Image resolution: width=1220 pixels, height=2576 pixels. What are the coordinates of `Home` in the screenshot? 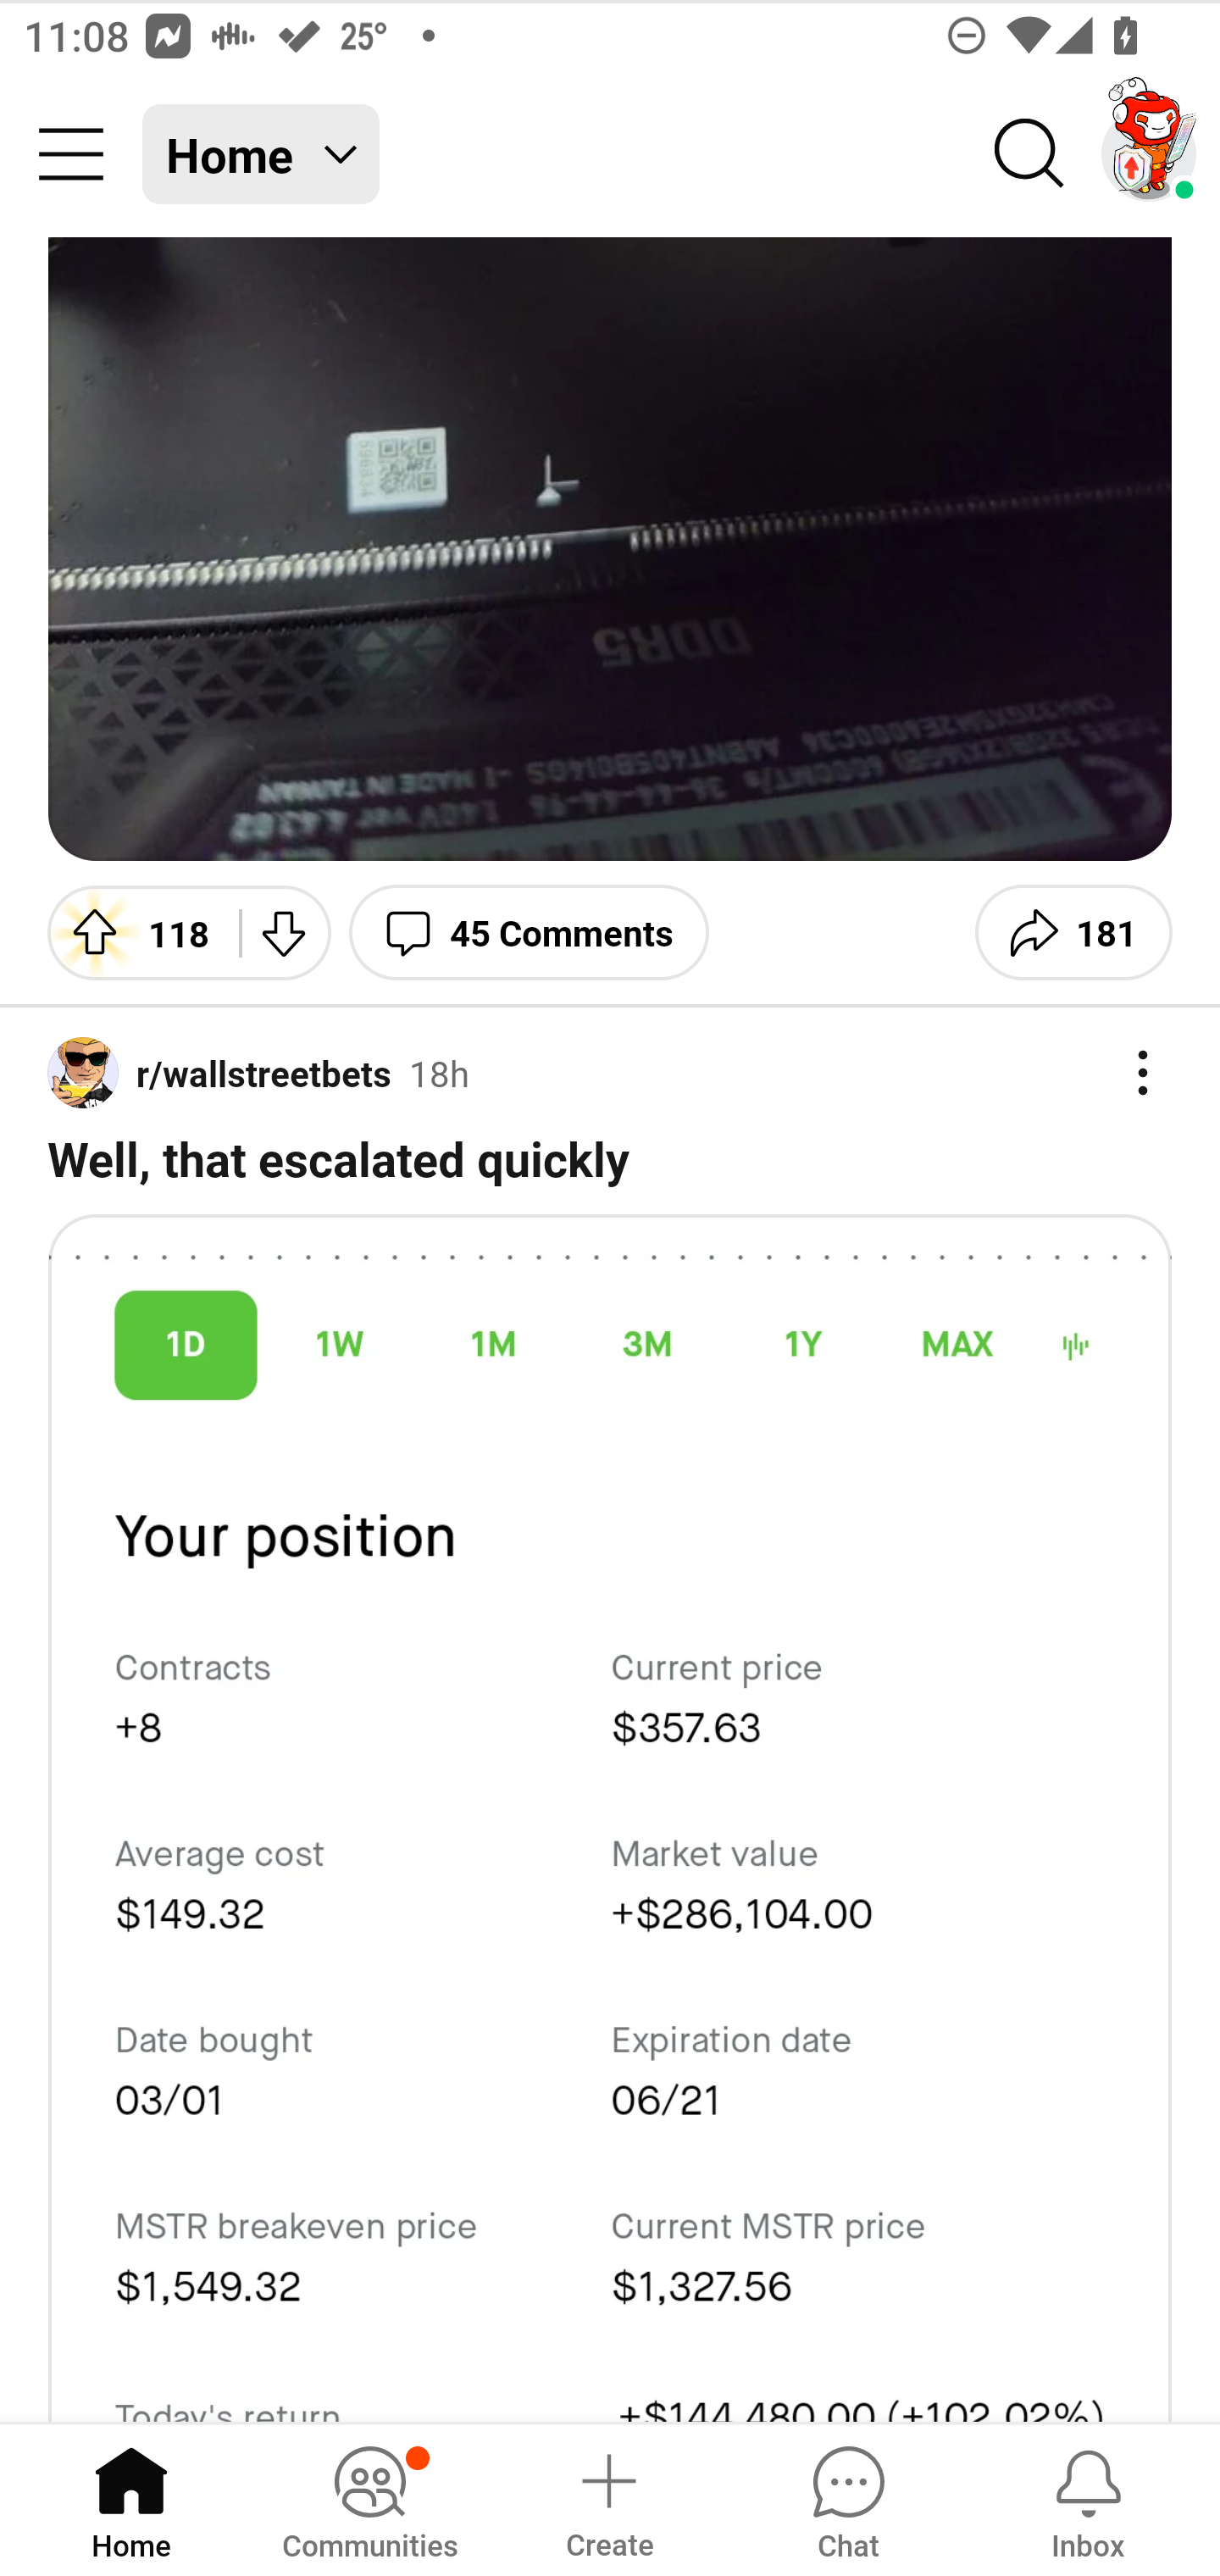 It's located at (131, 2498).